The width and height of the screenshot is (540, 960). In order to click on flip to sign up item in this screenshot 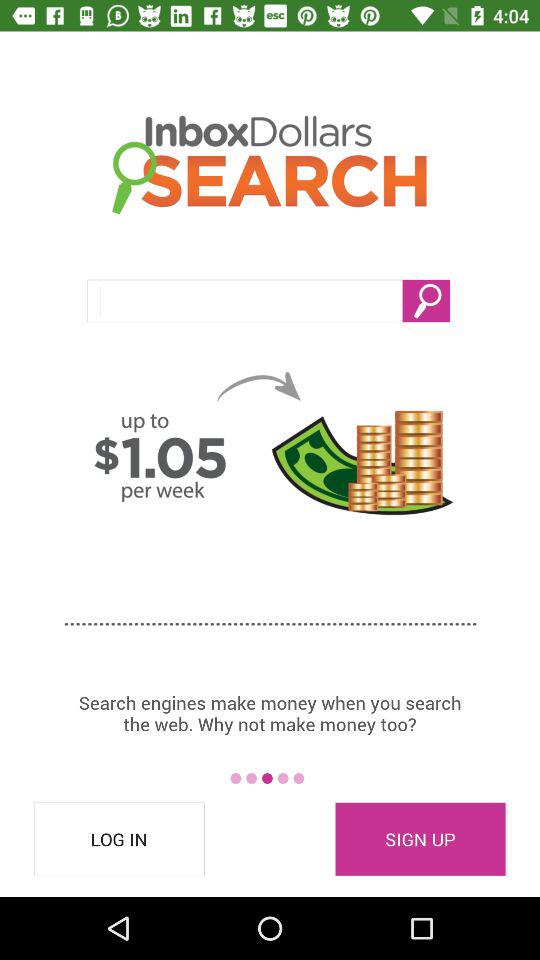, I will do `click(420, 839)`.